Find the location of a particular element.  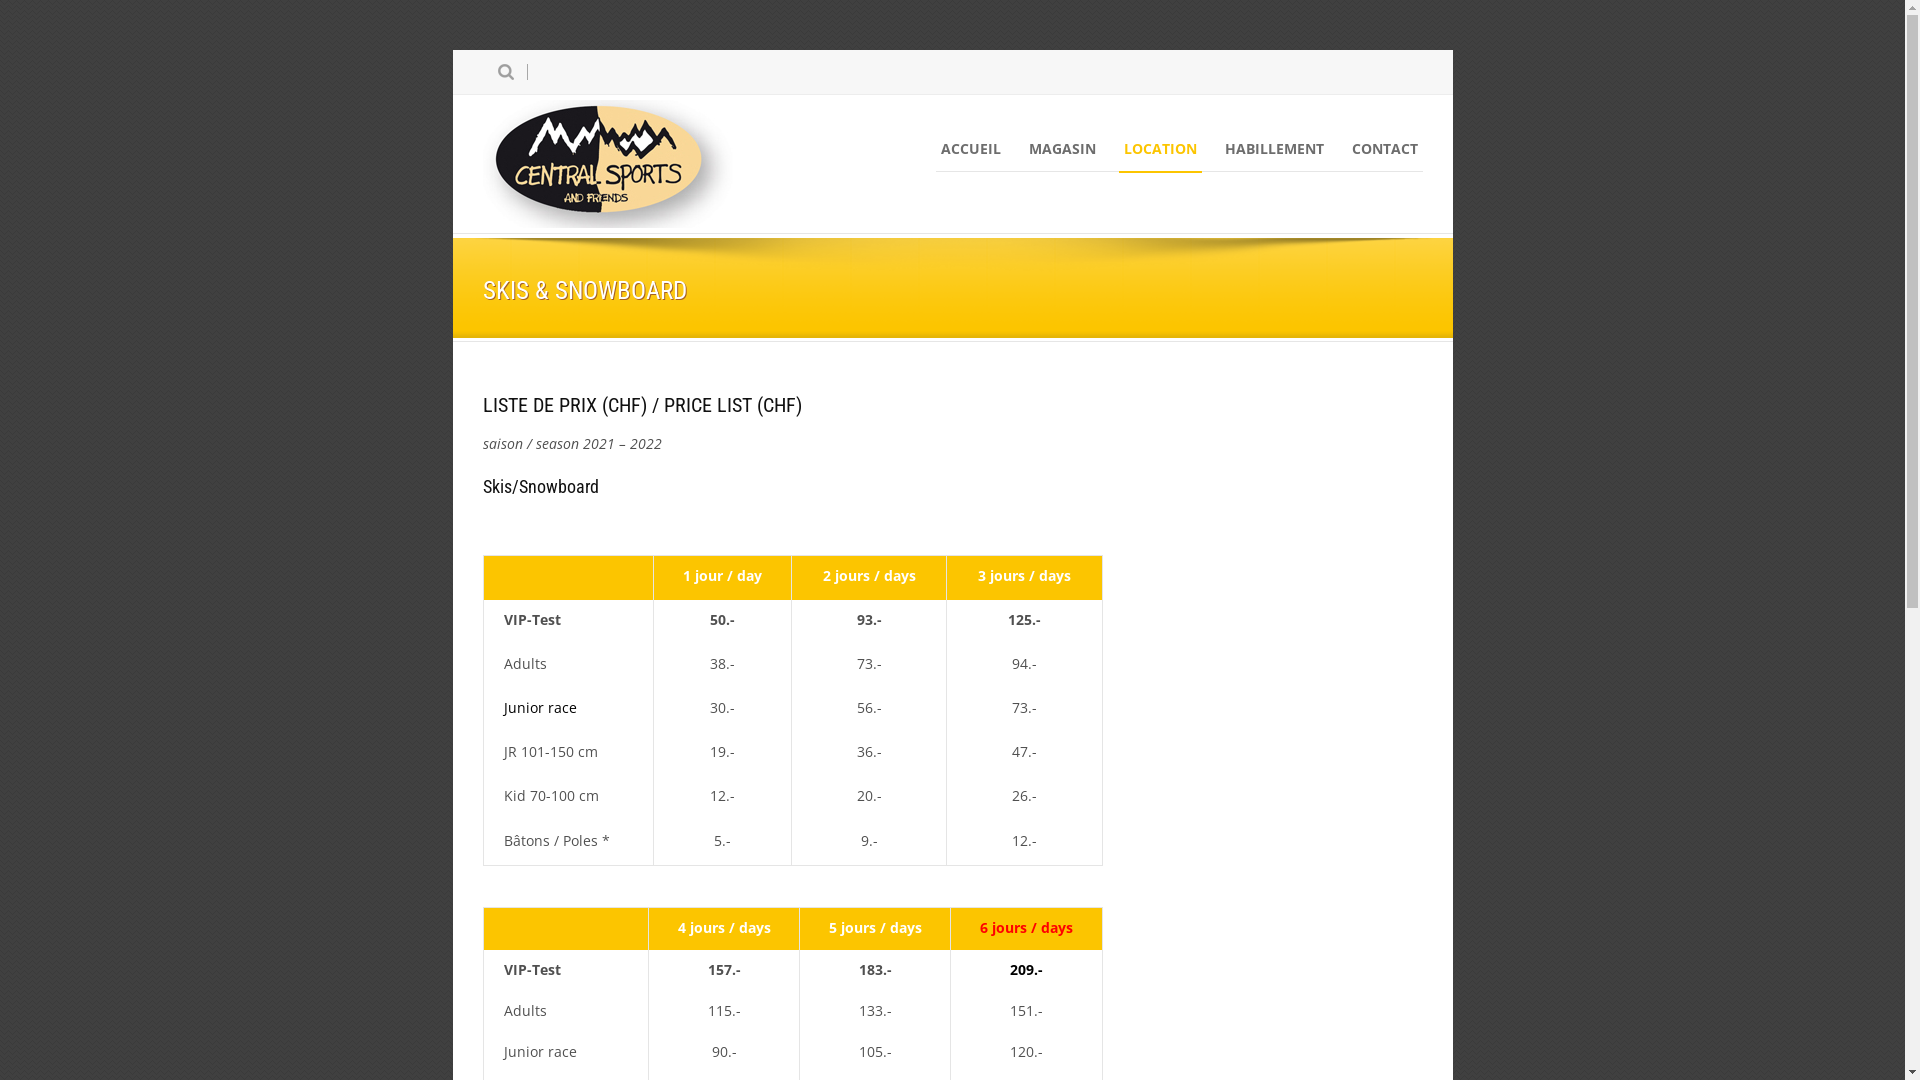

CONTACT is located at coordinates (1384, 149).